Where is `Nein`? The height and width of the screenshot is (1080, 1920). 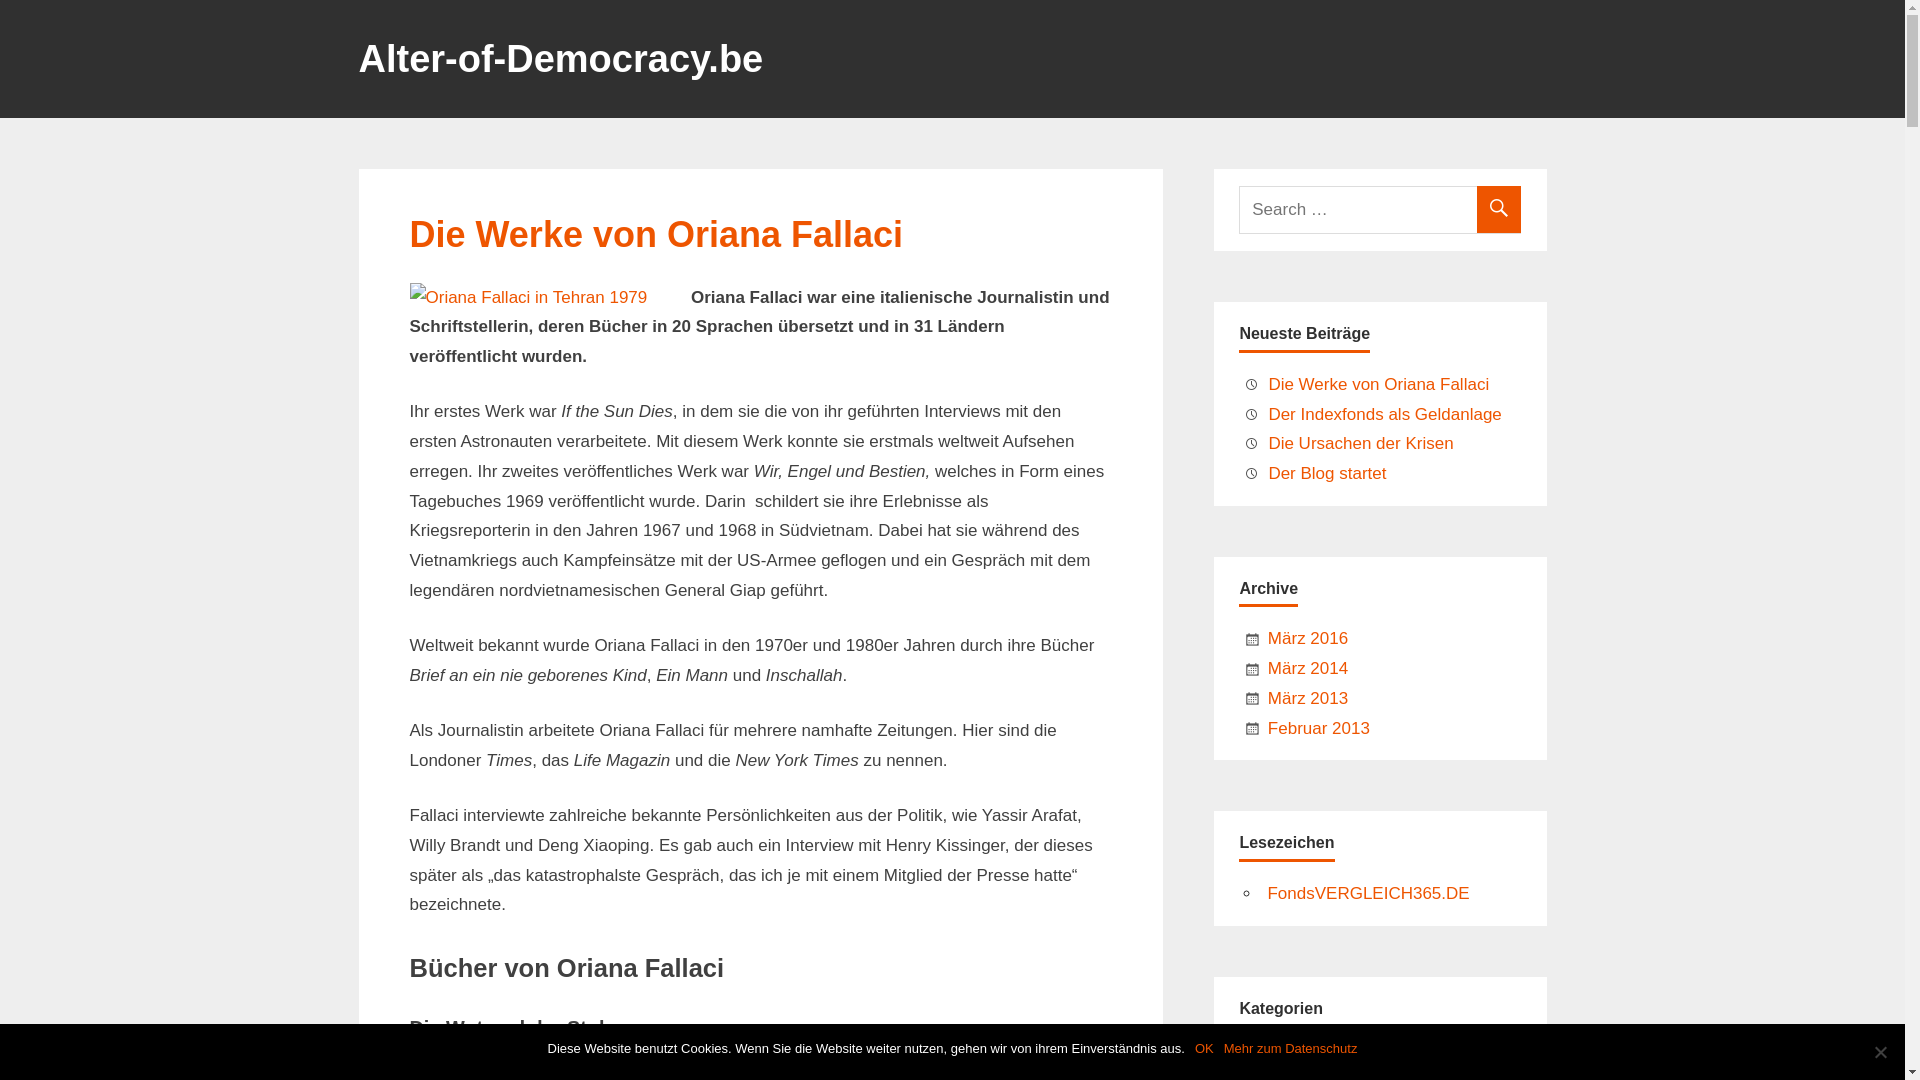 Nein is located at coordinates (1880, 1052).